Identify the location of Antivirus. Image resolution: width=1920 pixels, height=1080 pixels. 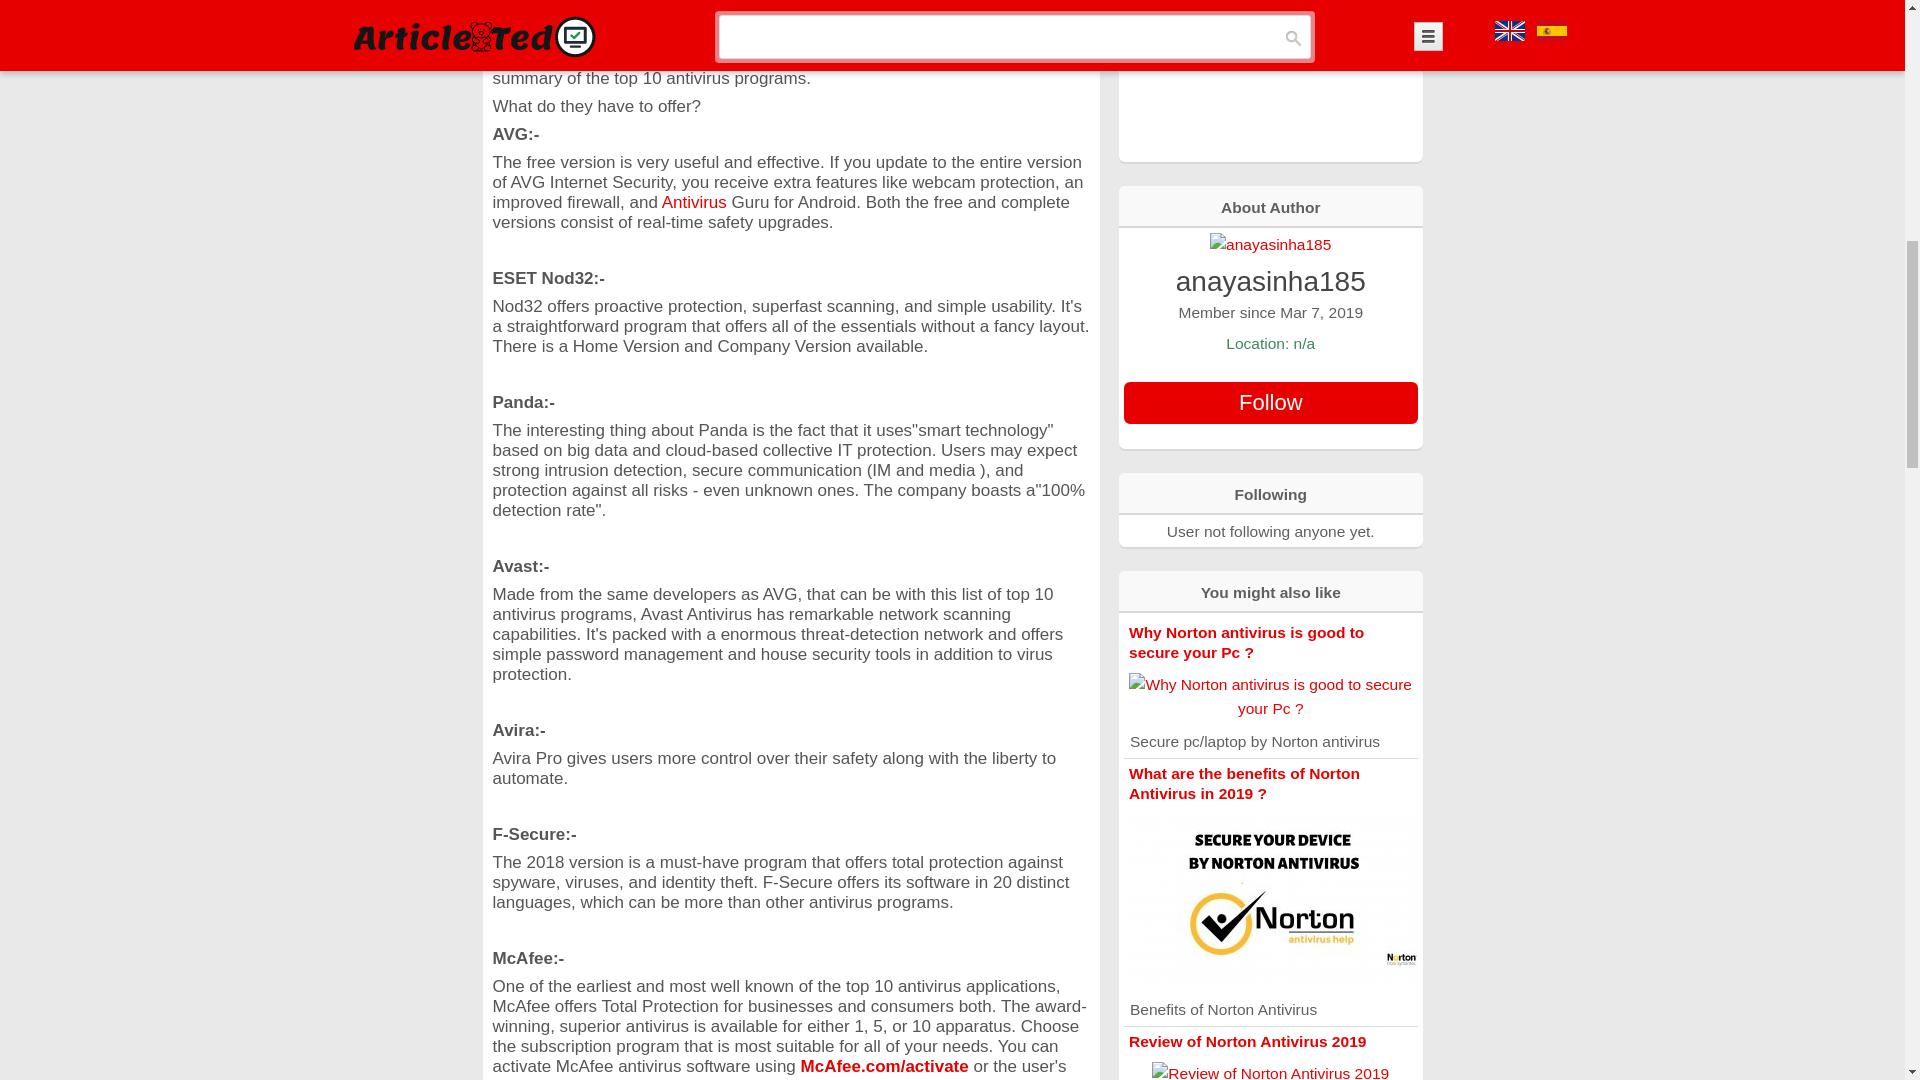
(694, 202).